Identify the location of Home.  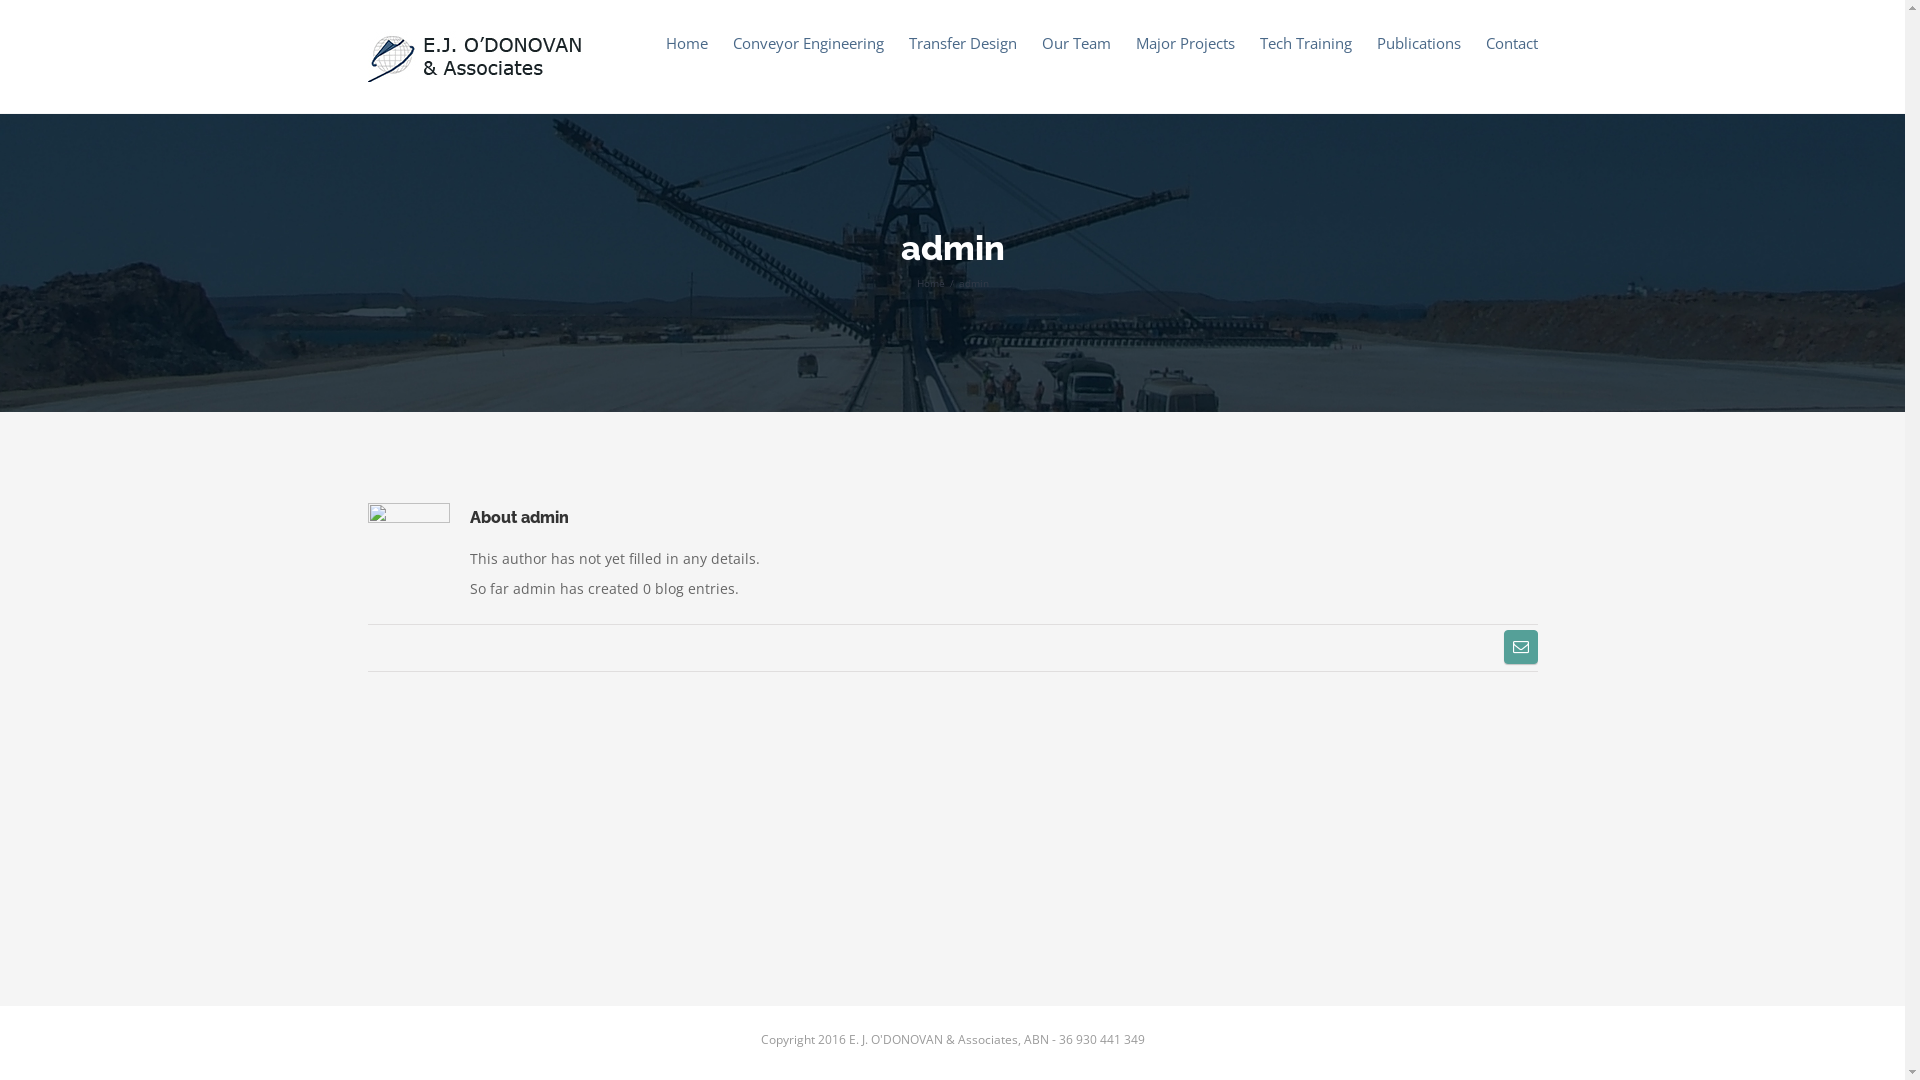
(930, 283).